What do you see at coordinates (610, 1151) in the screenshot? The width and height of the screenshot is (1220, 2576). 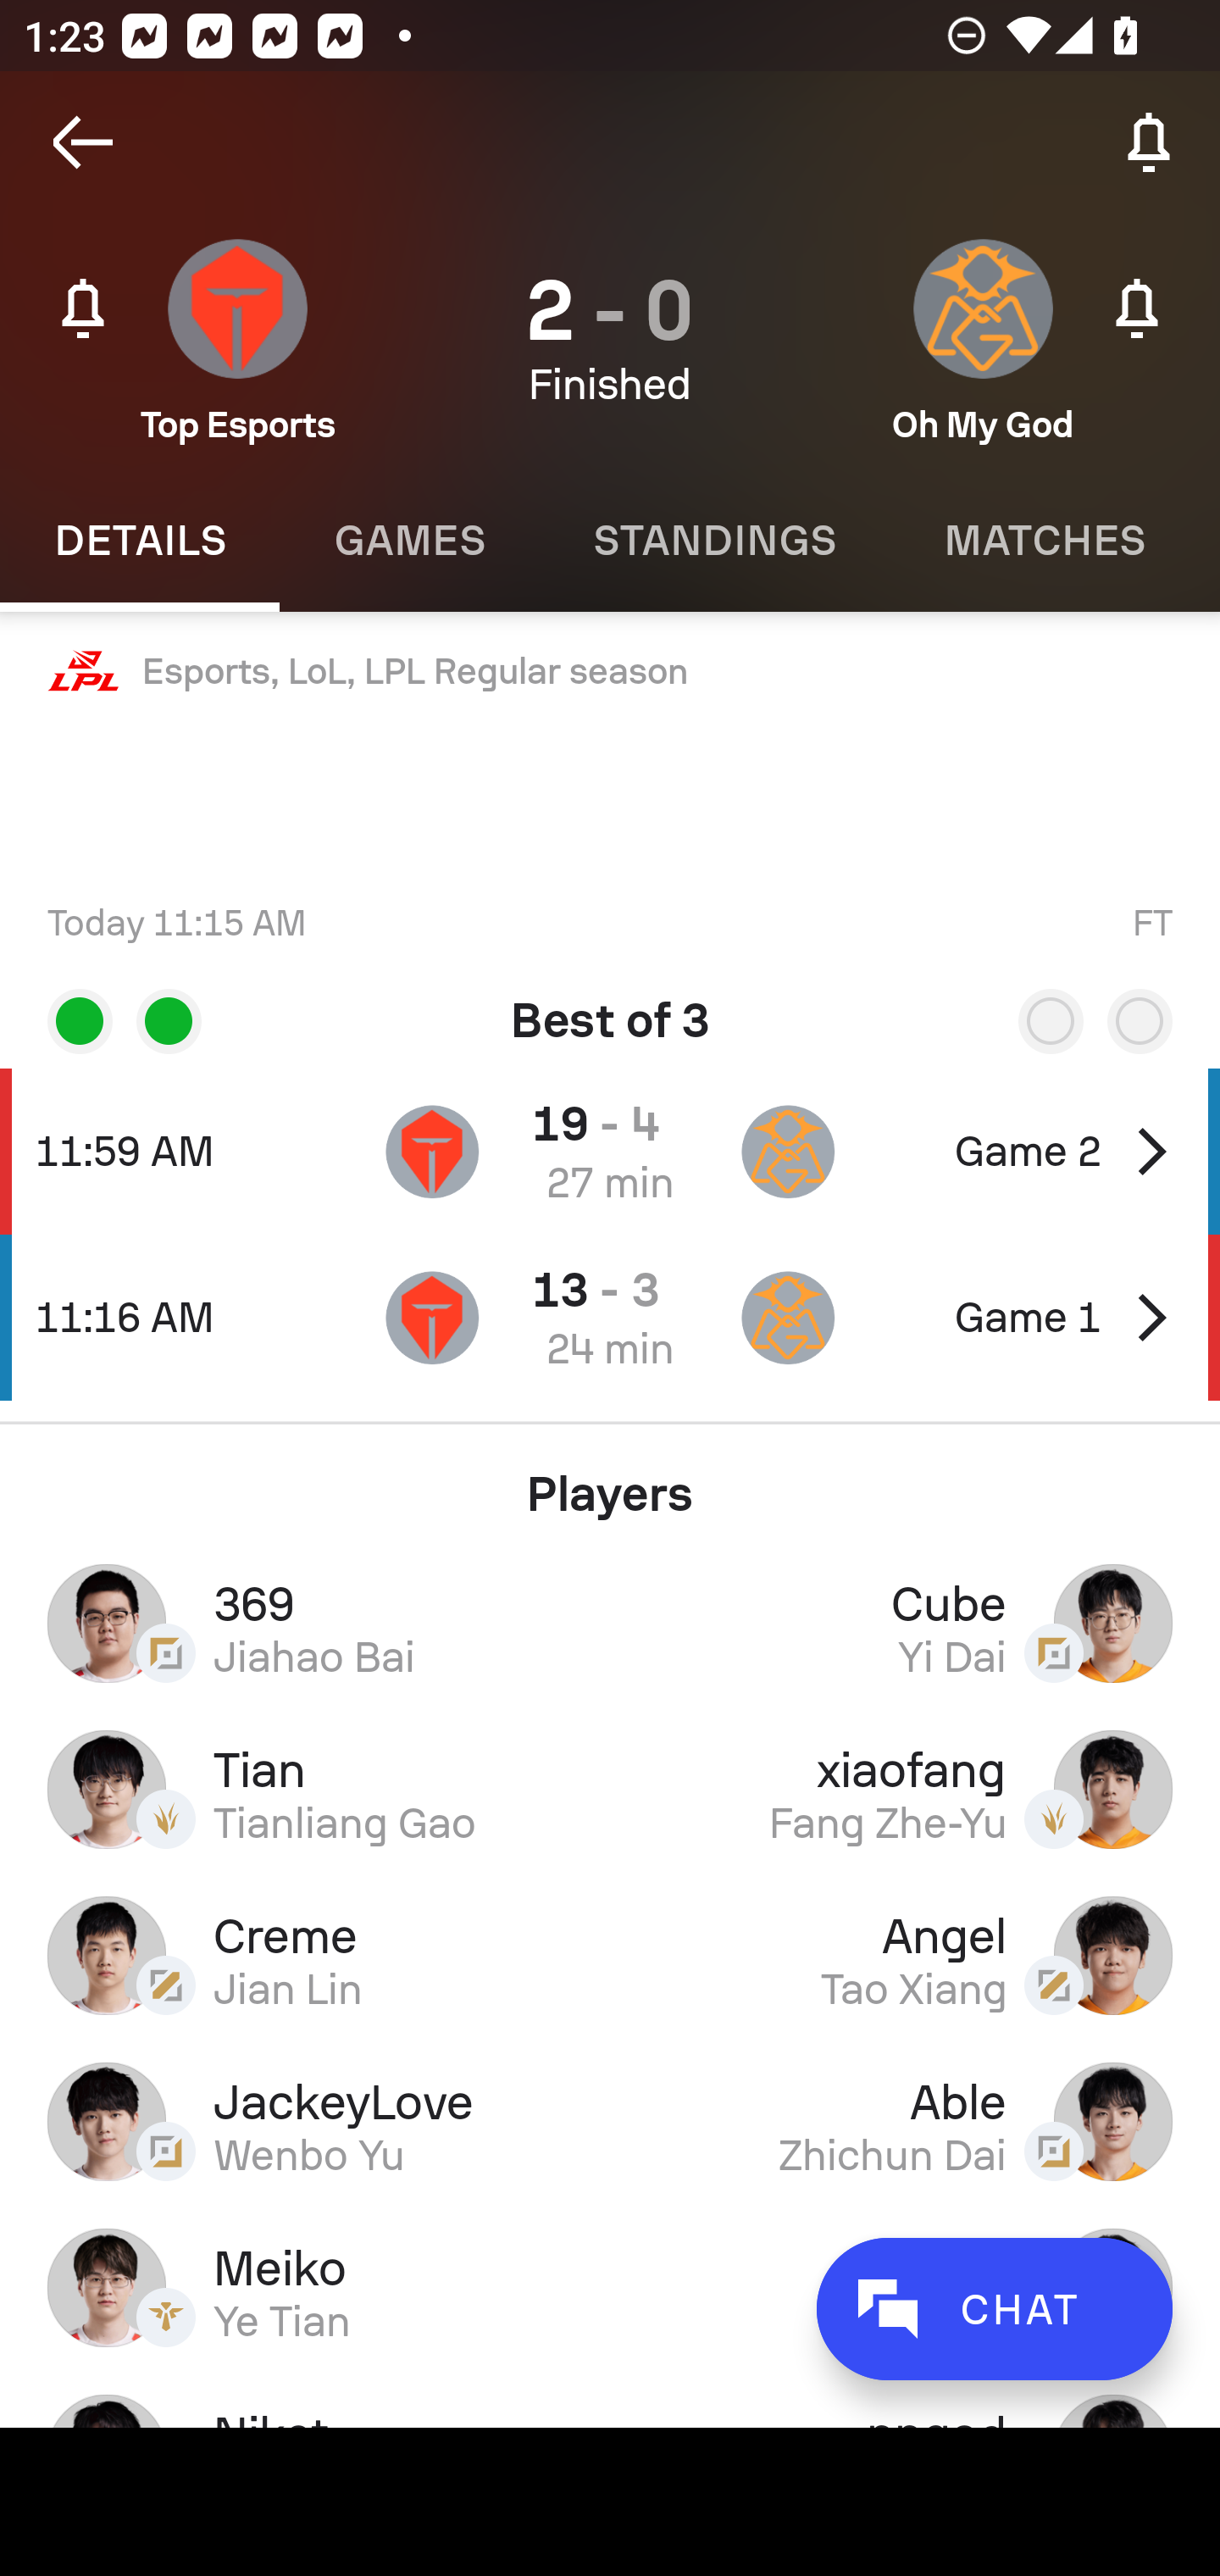 I see `11:59 AM 19 - 4 27 min Game 2` at bounding box center [610, 1151].